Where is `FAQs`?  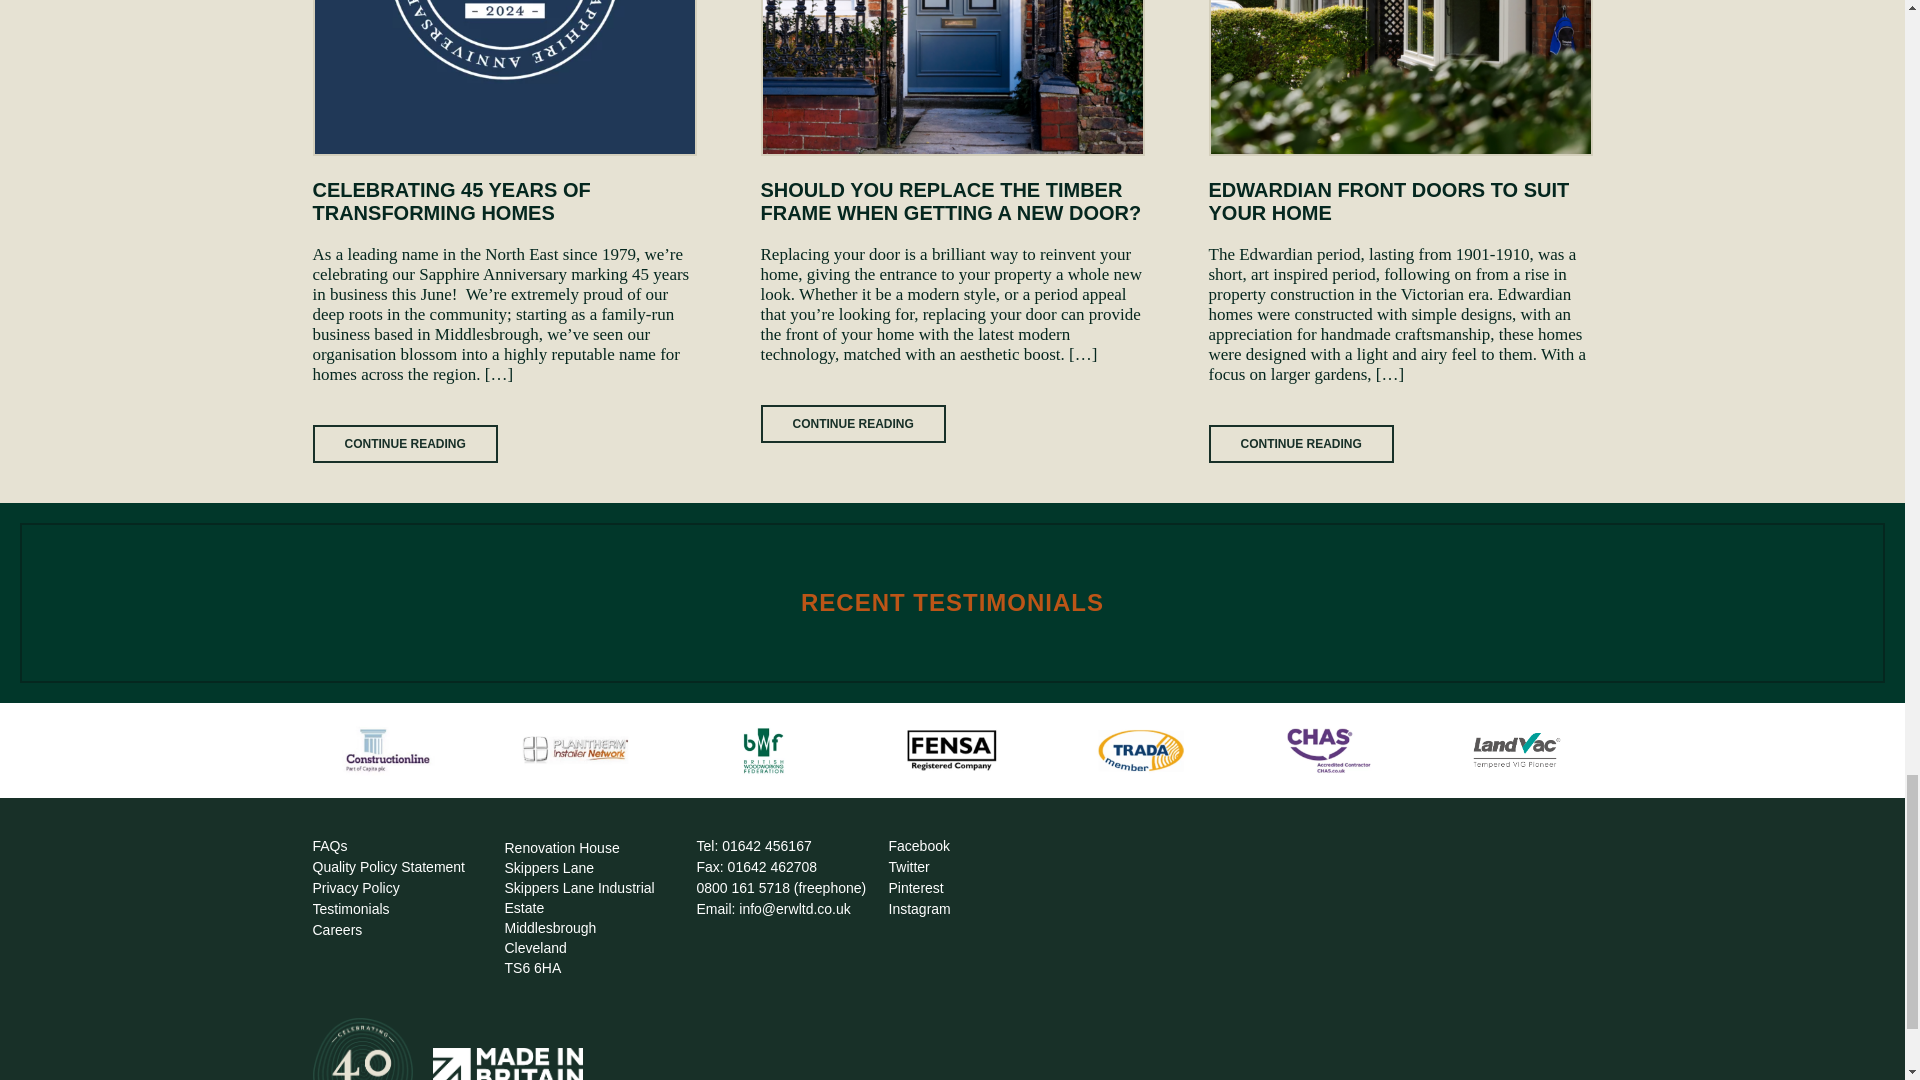
FAQs is located at coordinates (329, 846).